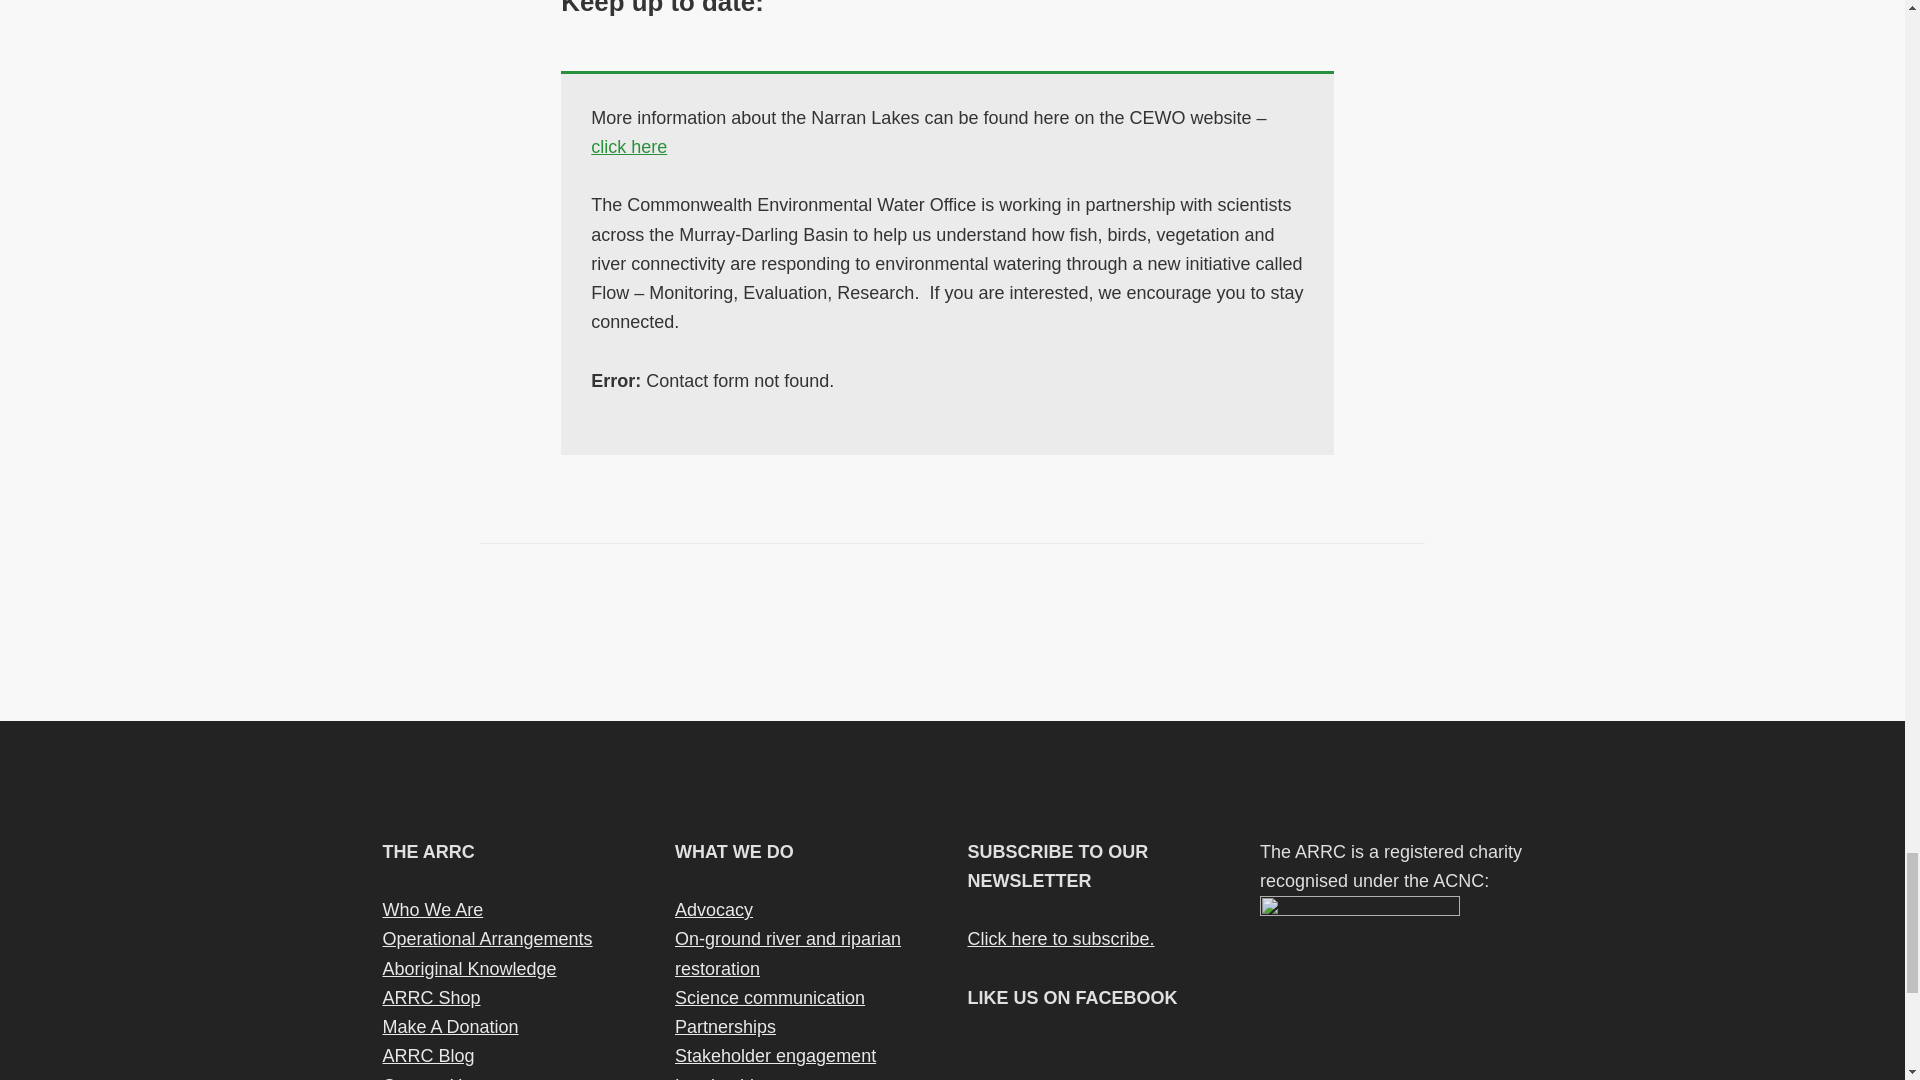  Describe the element at coordinates (469, 968) in the screenshot. I see `Aboriginal Knowledge` at that location.